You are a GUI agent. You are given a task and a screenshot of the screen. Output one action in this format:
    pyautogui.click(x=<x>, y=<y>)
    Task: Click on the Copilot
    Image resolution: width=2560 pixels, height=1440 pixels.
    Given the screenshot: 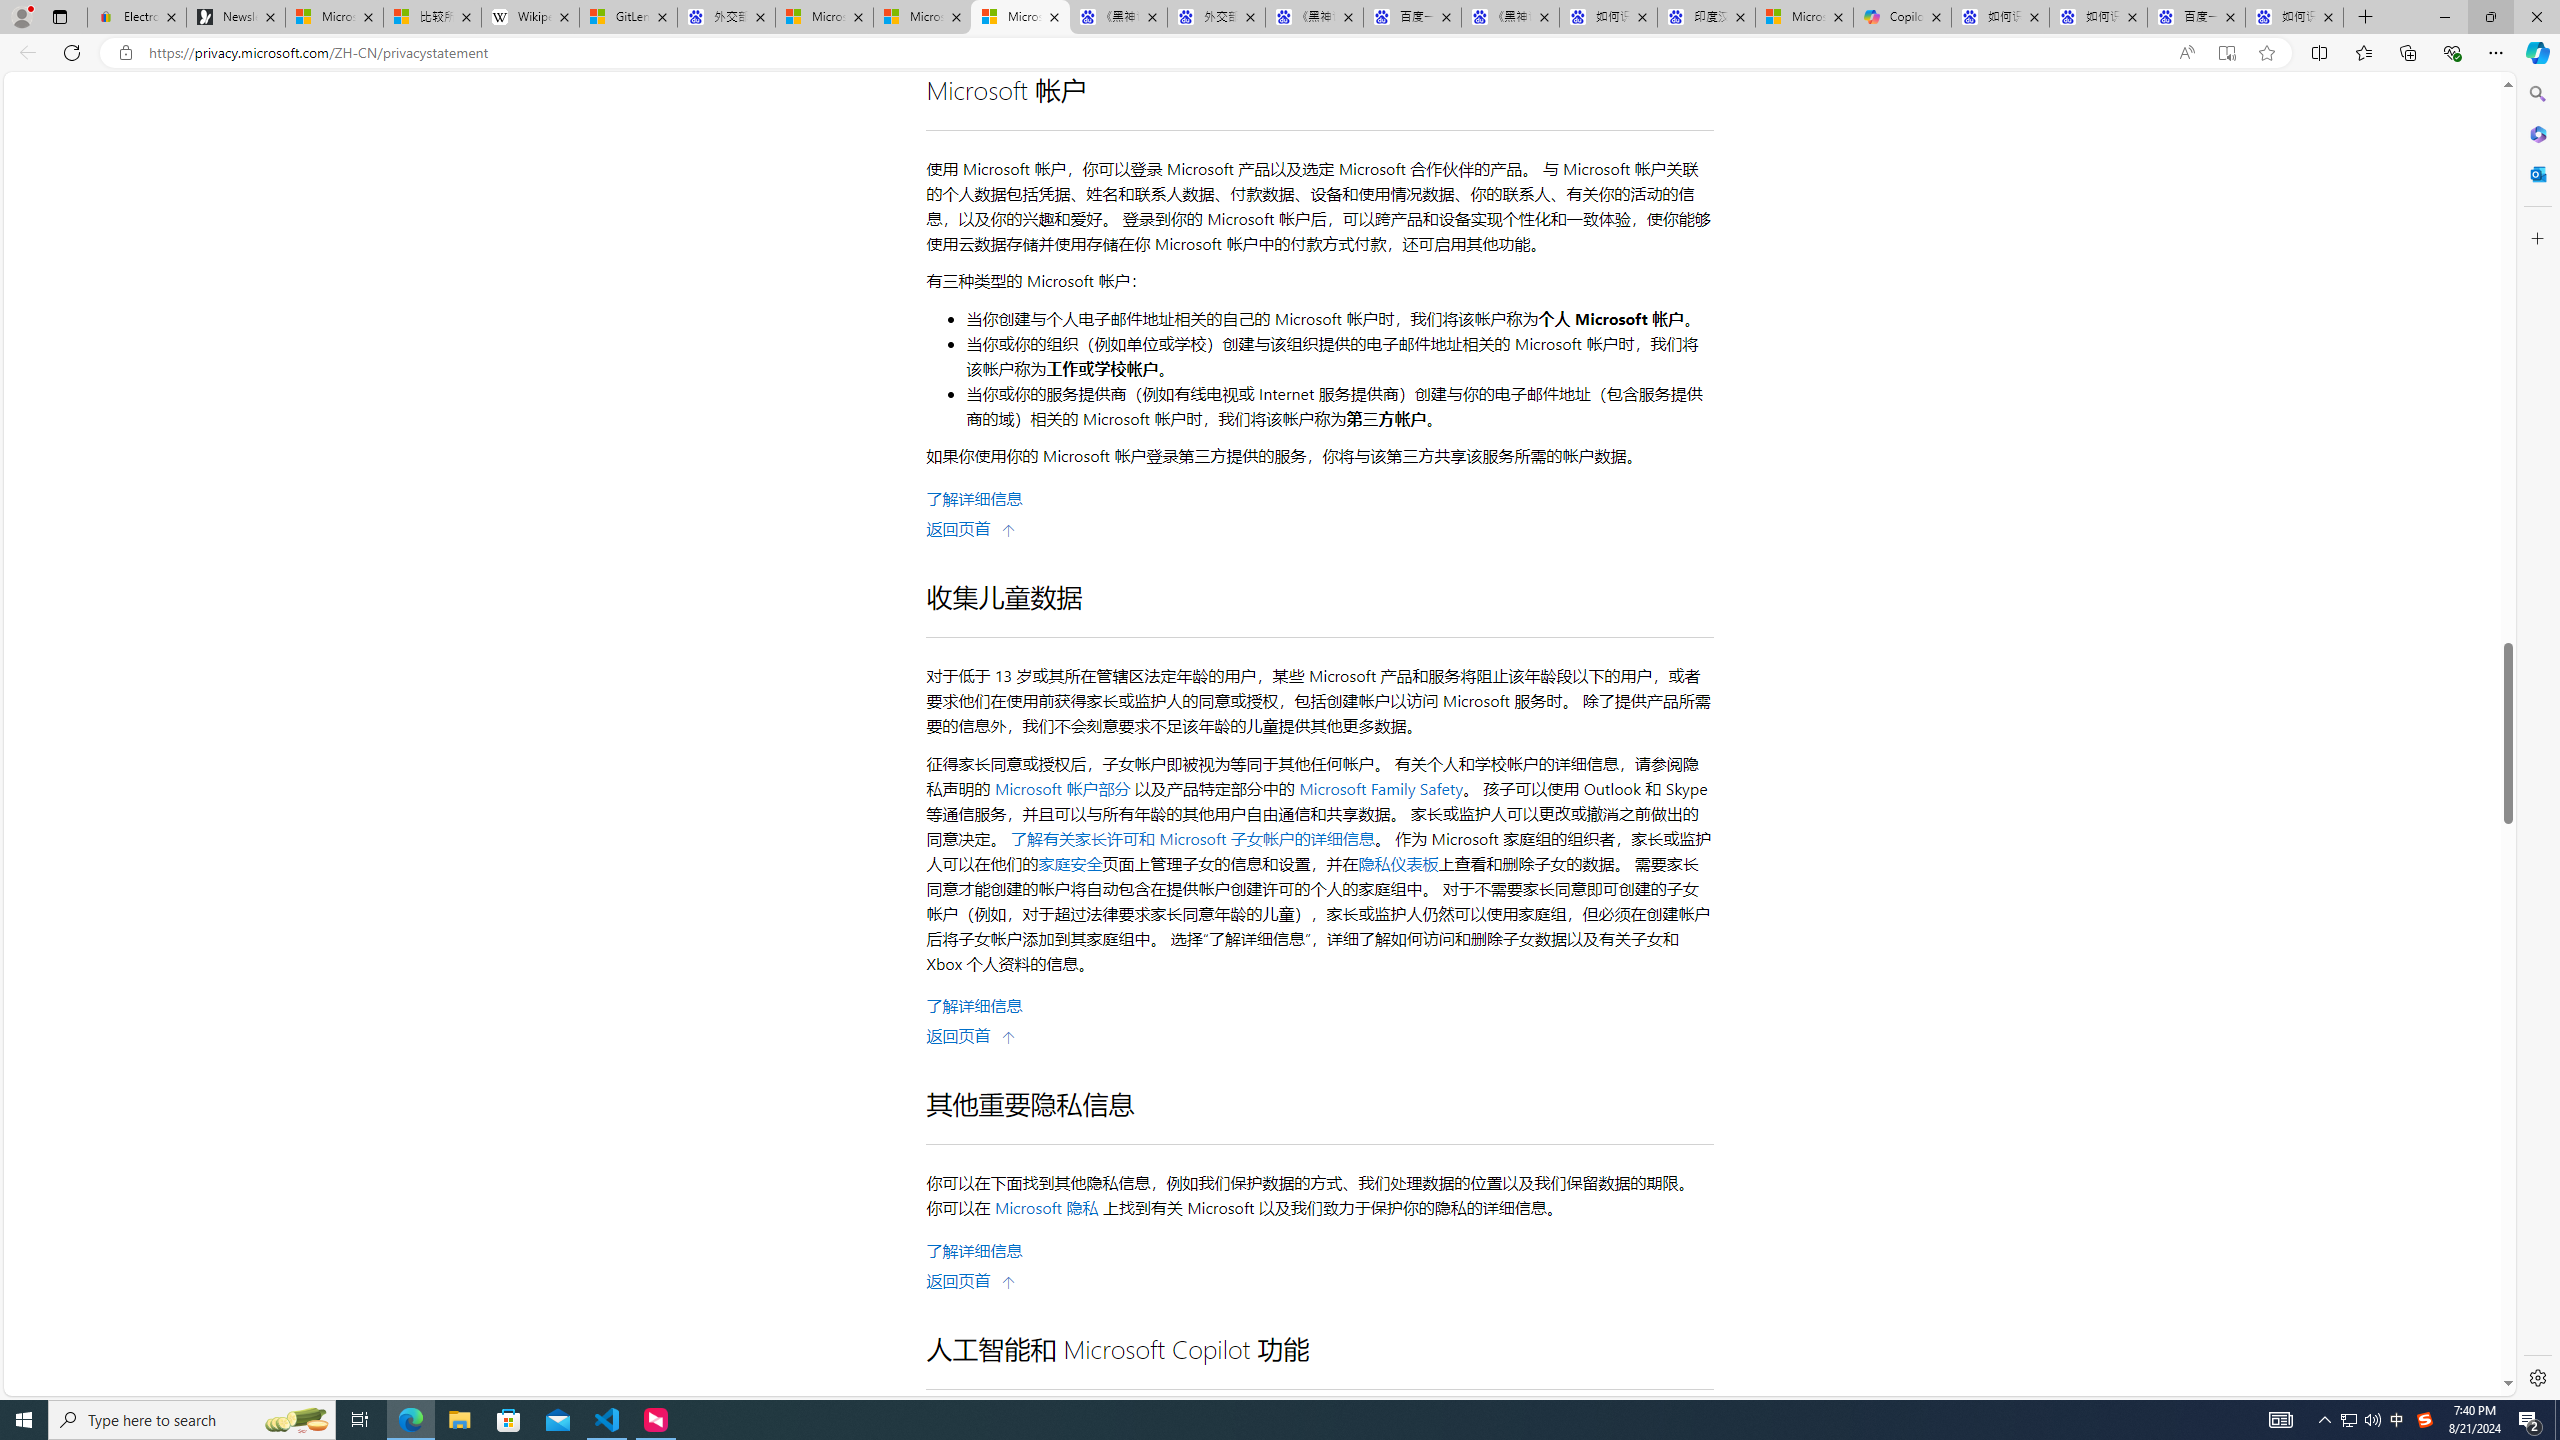 What is the action you would take?
    pyautogui.click(x=1902, y=17)
    